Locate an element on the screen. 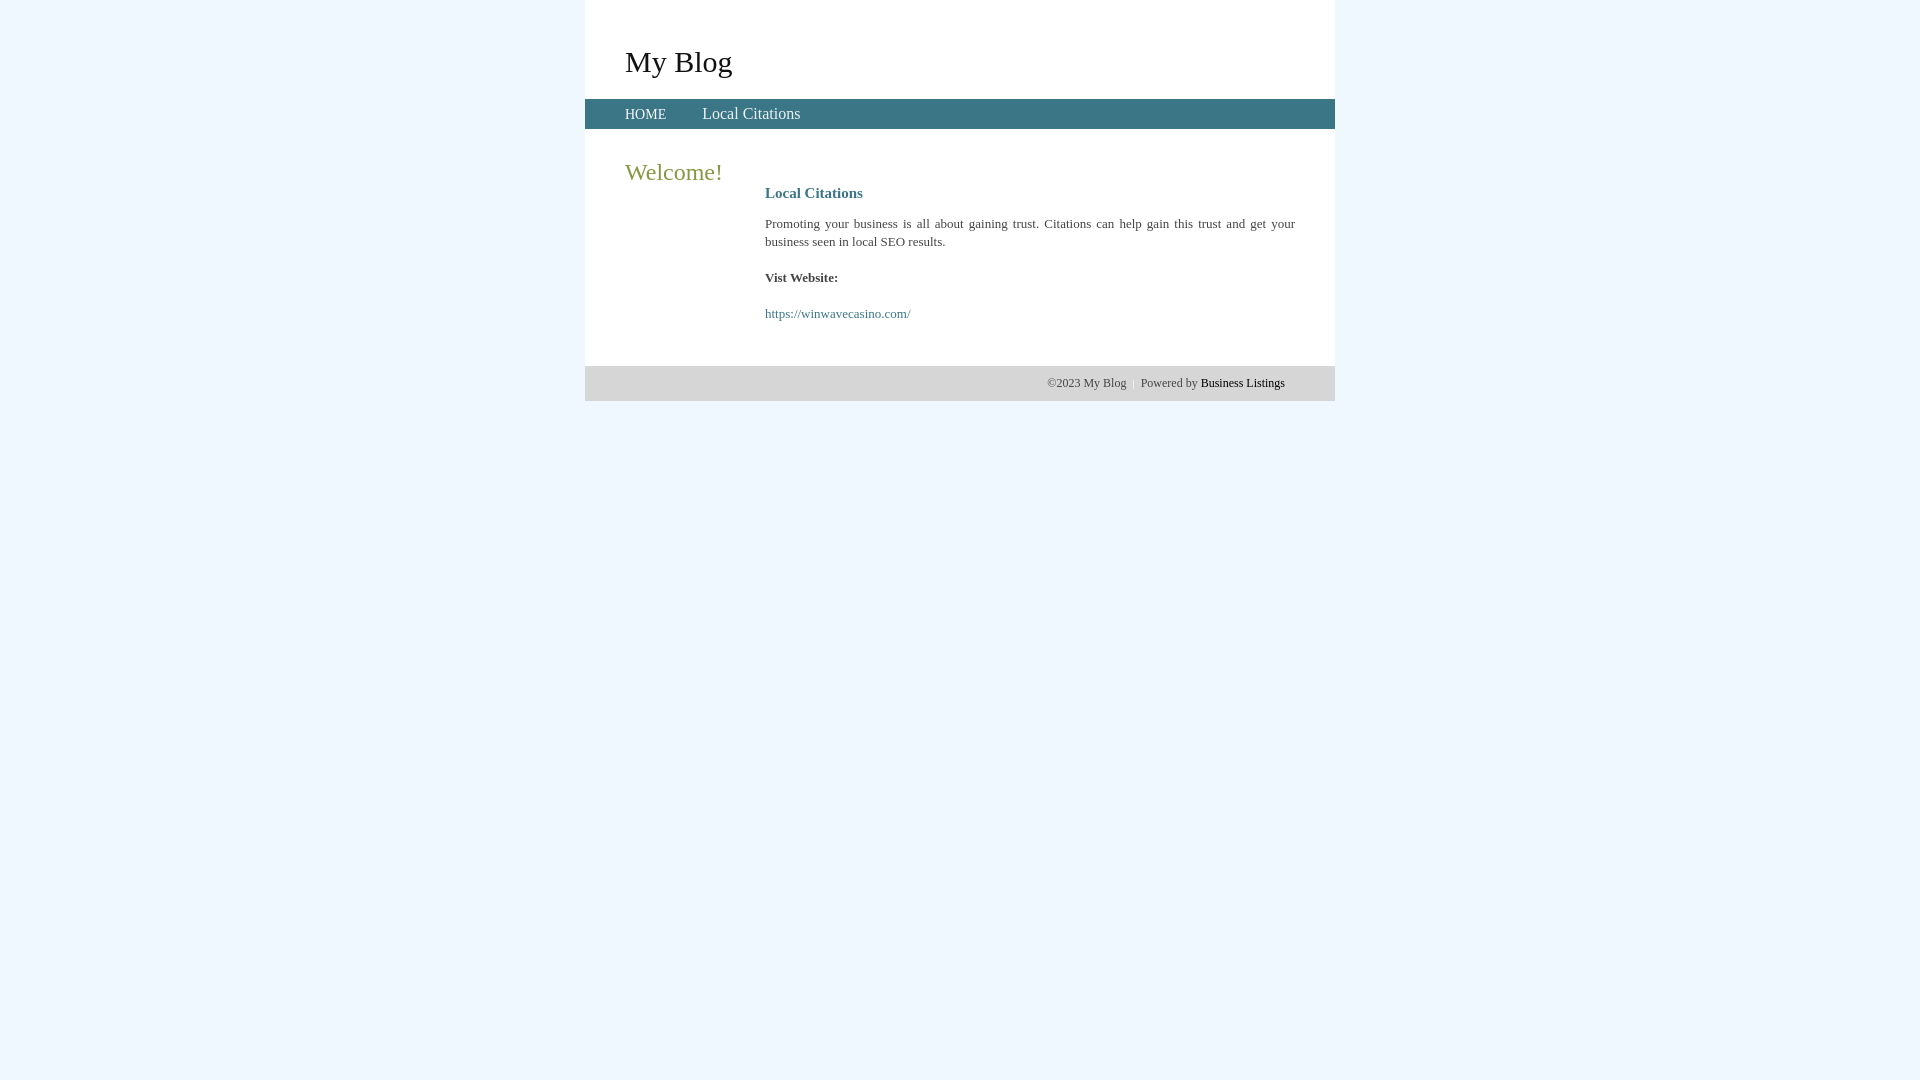 This screenshot has height=1080, width=1920. Business Listings is located at coordinates (1243, 383).